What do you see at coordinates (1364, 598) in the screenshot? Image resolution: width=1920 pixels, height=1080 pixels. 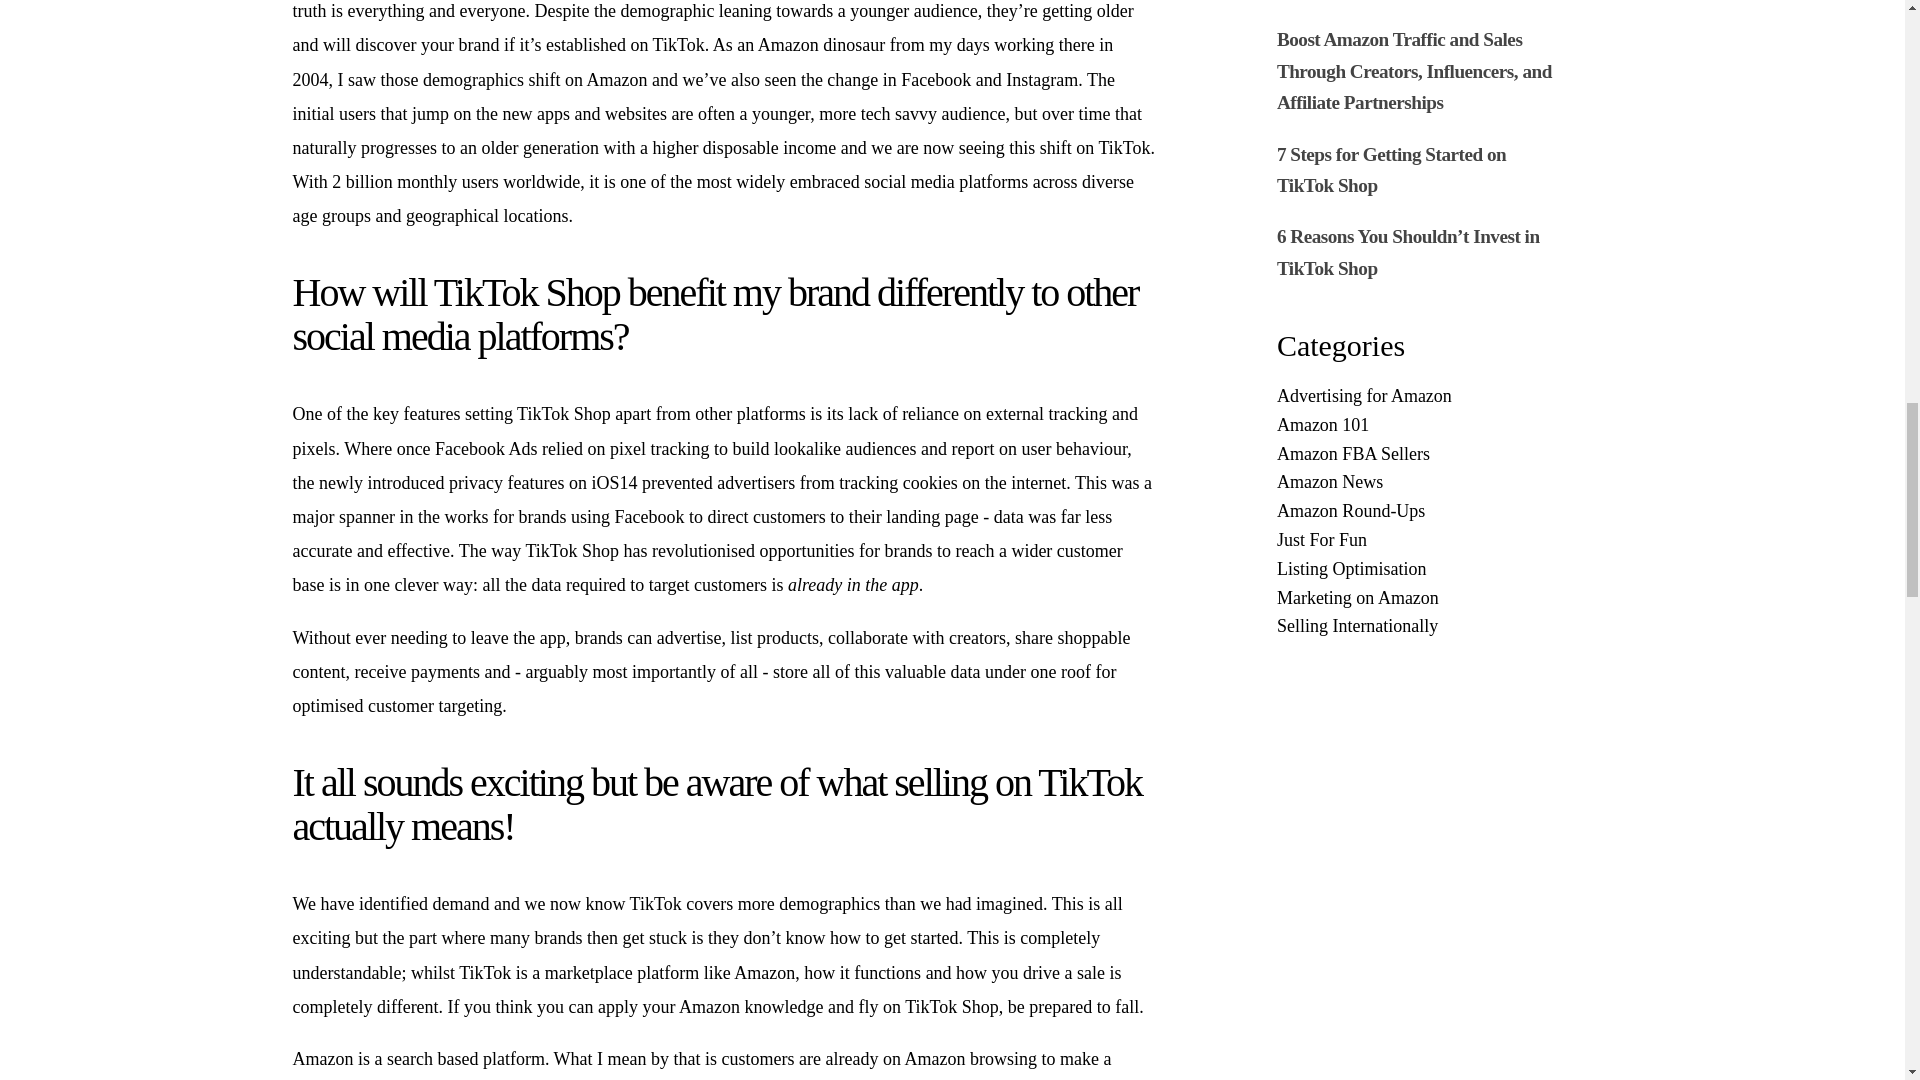 I see `Marketing on Amazon` at bounding box center [1364, 598].